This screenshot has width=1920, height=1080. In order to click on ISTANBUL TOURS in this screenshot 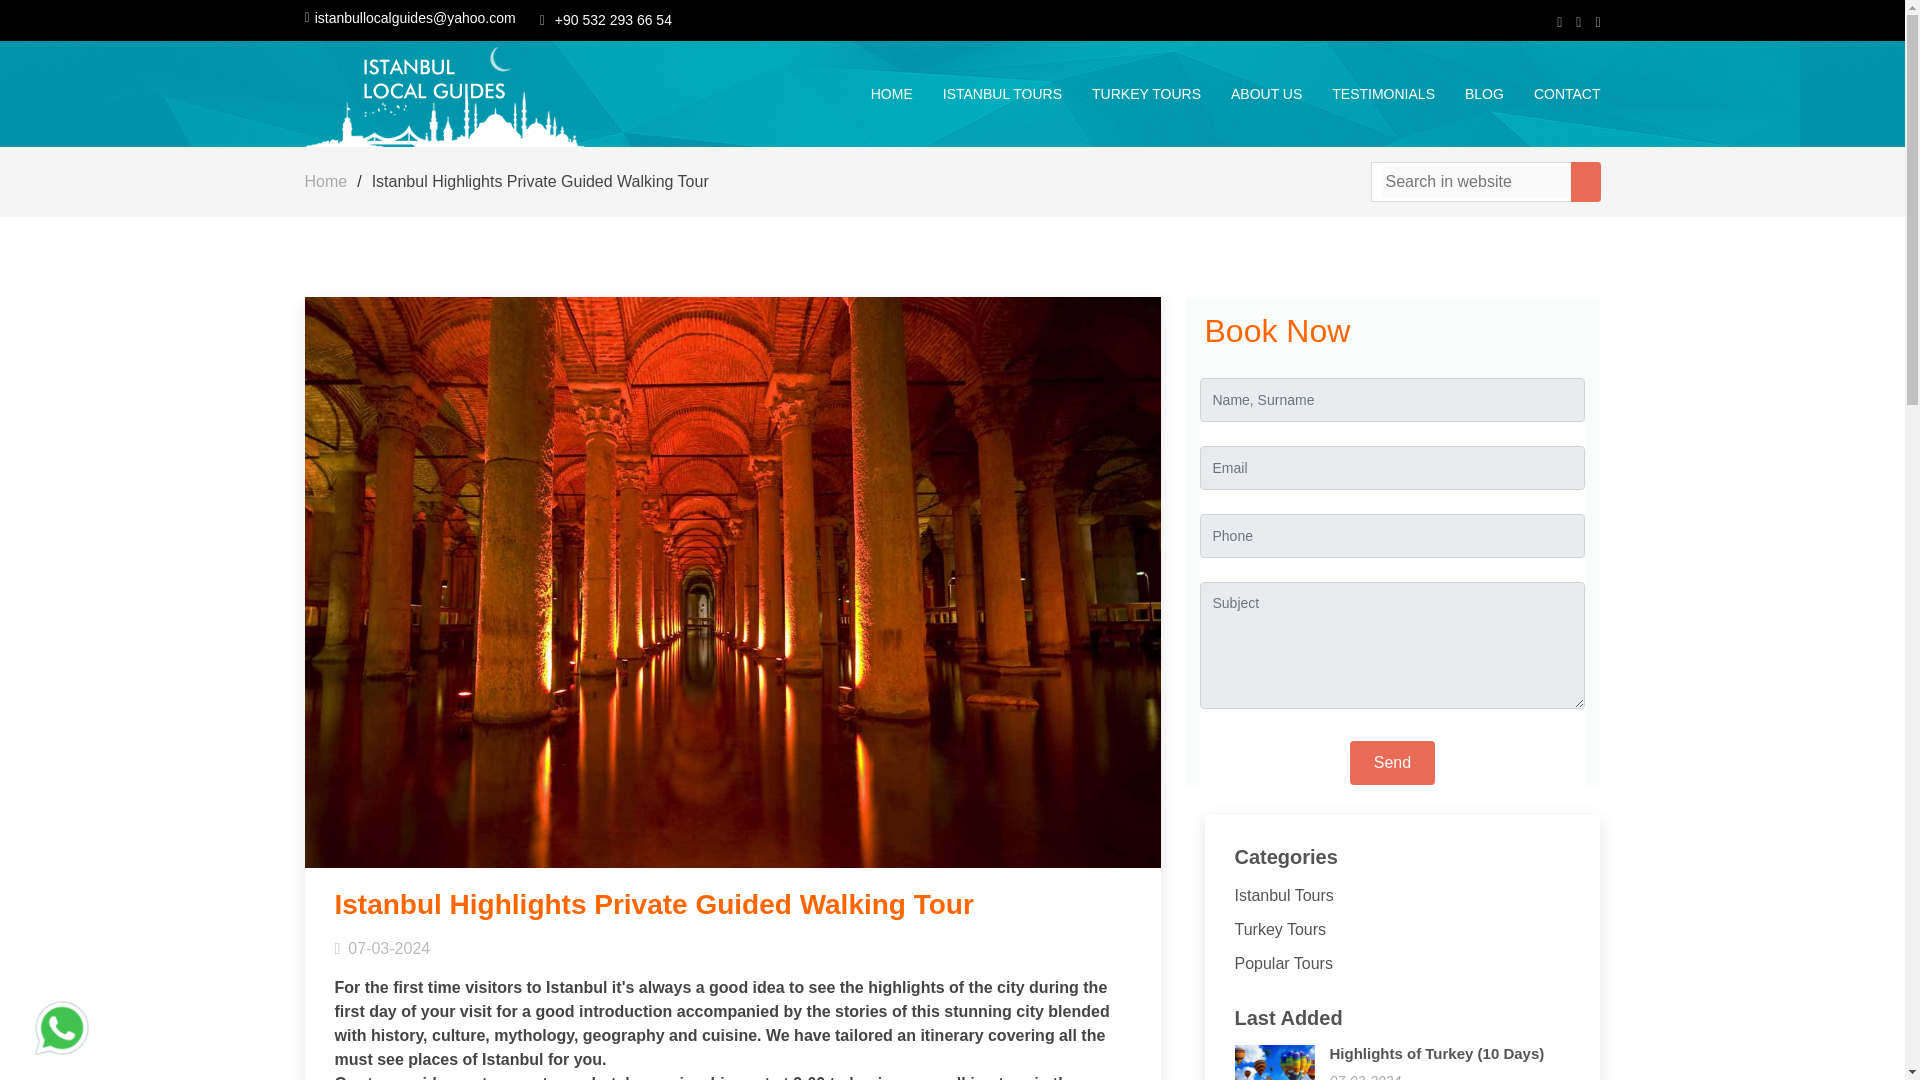, I will do `click(987, 94)`.